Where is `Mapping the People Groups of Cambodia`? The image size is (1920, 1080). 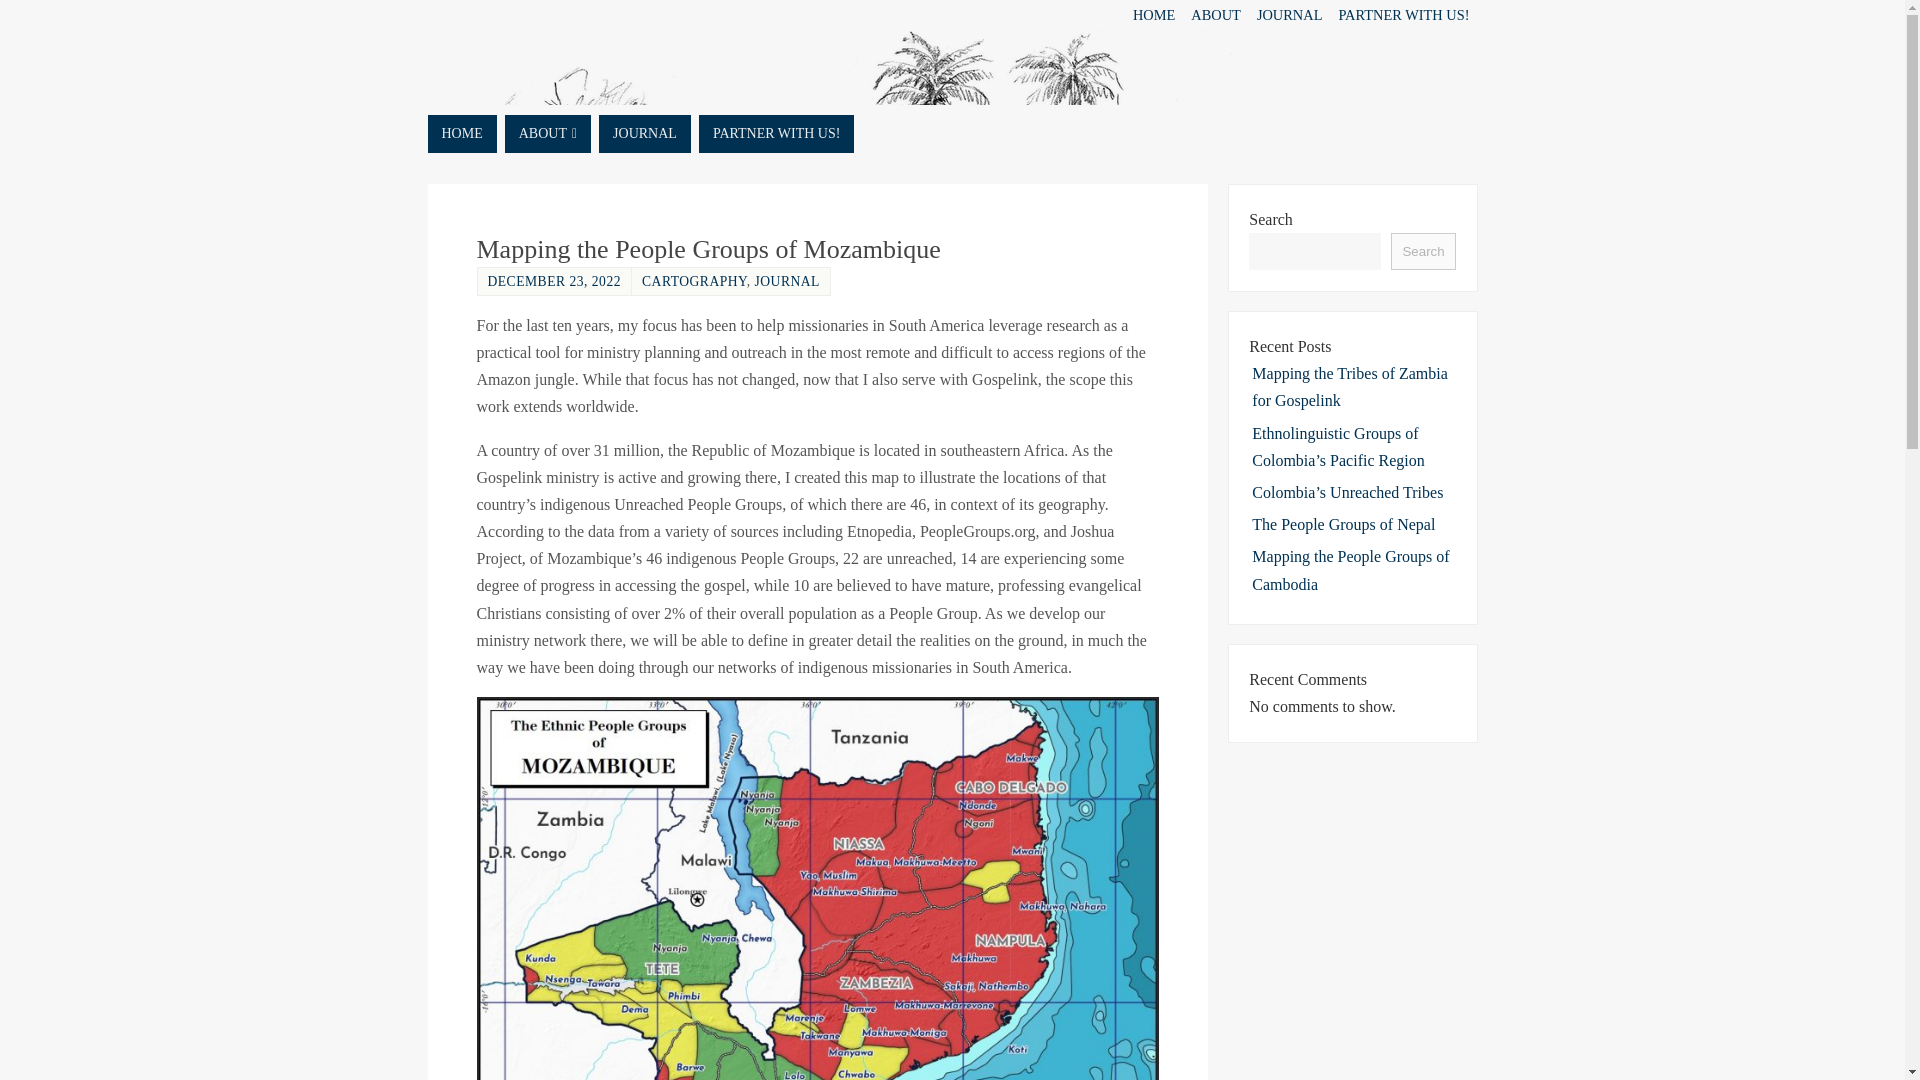
Mapping the People Groups of Cambodia is located at coordinates (1350, 569).